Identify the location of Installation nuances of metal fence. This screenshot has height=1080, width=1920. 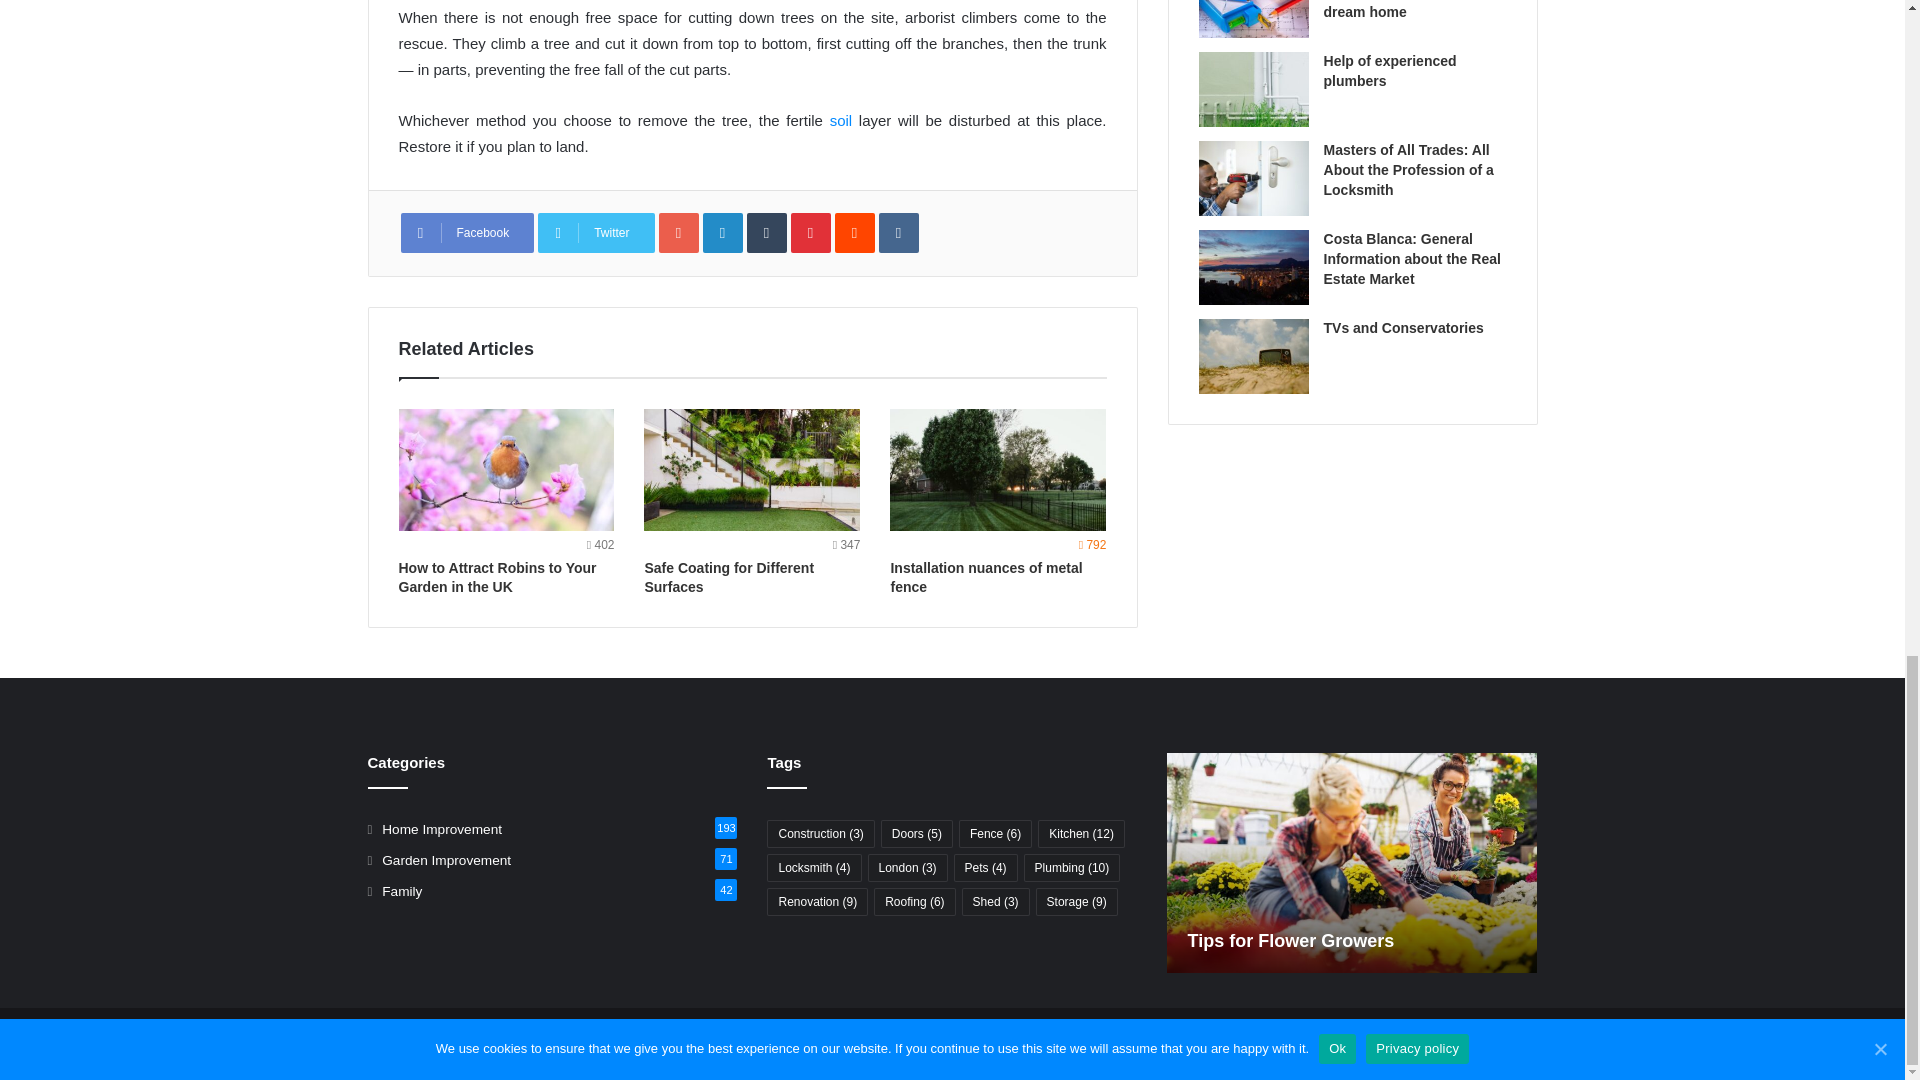
(998, 470).